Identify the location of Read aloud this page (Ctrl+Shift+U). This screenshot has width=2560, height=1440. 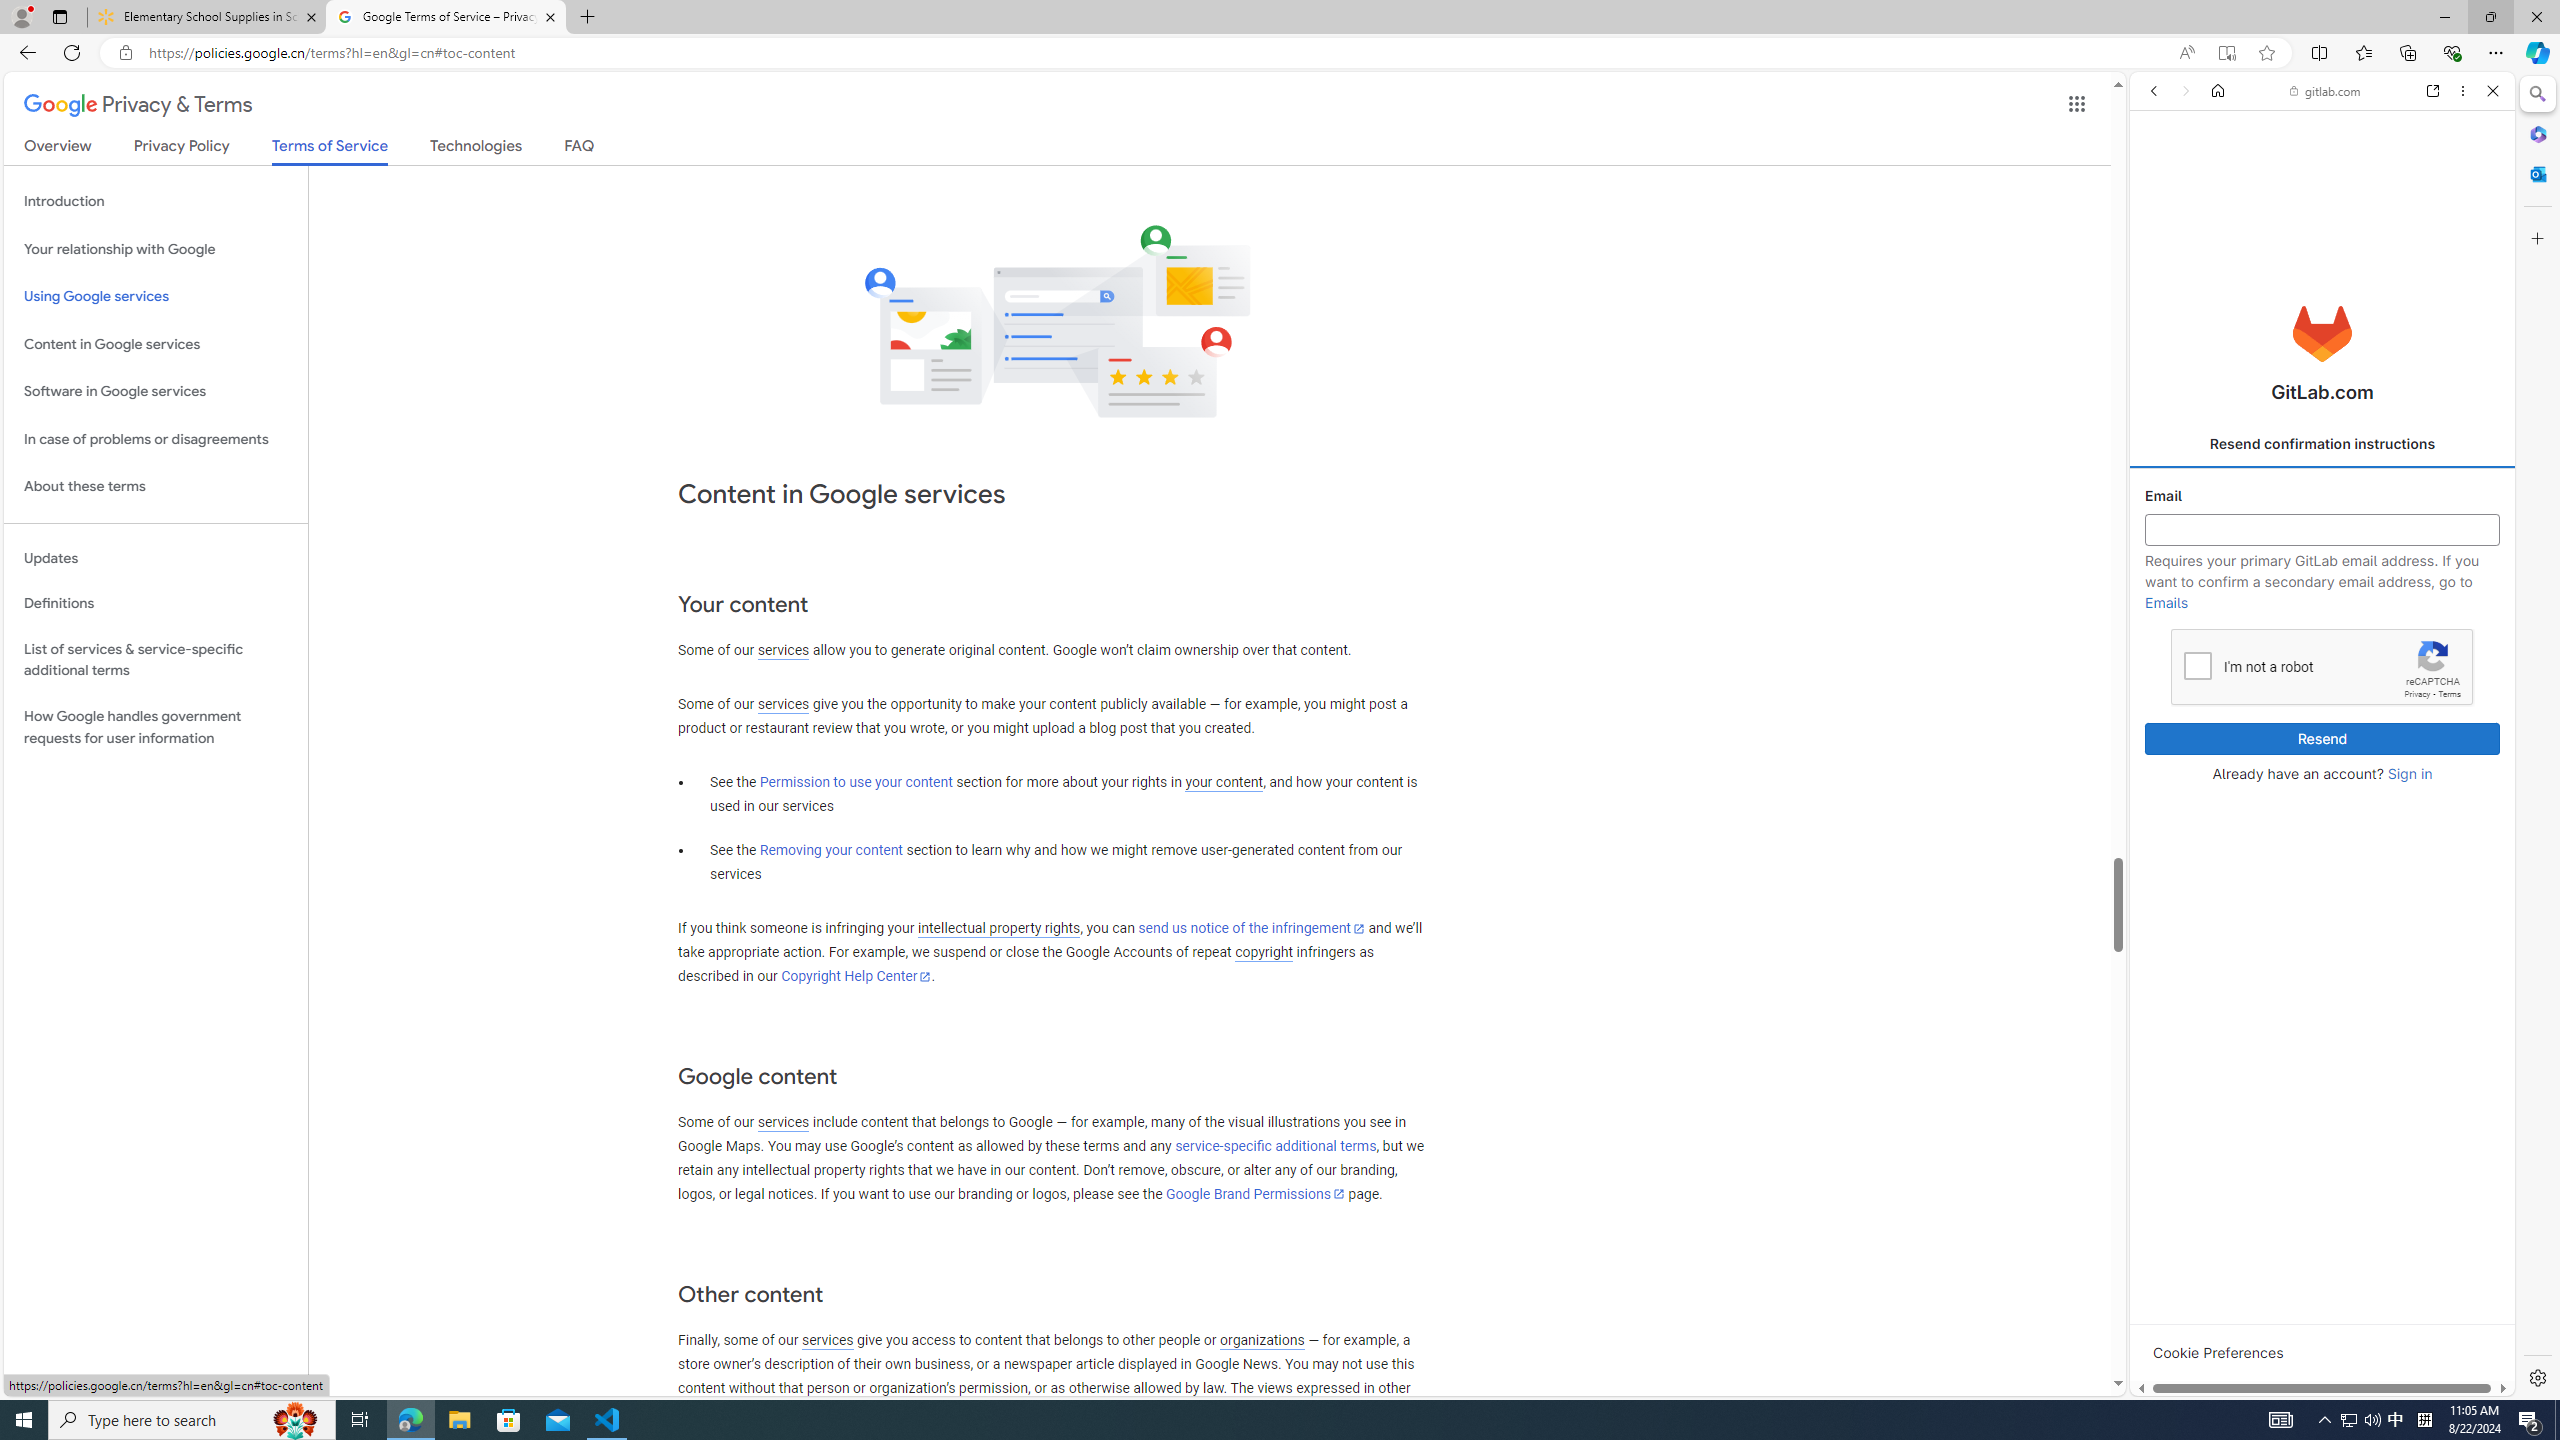
(2186, 53).